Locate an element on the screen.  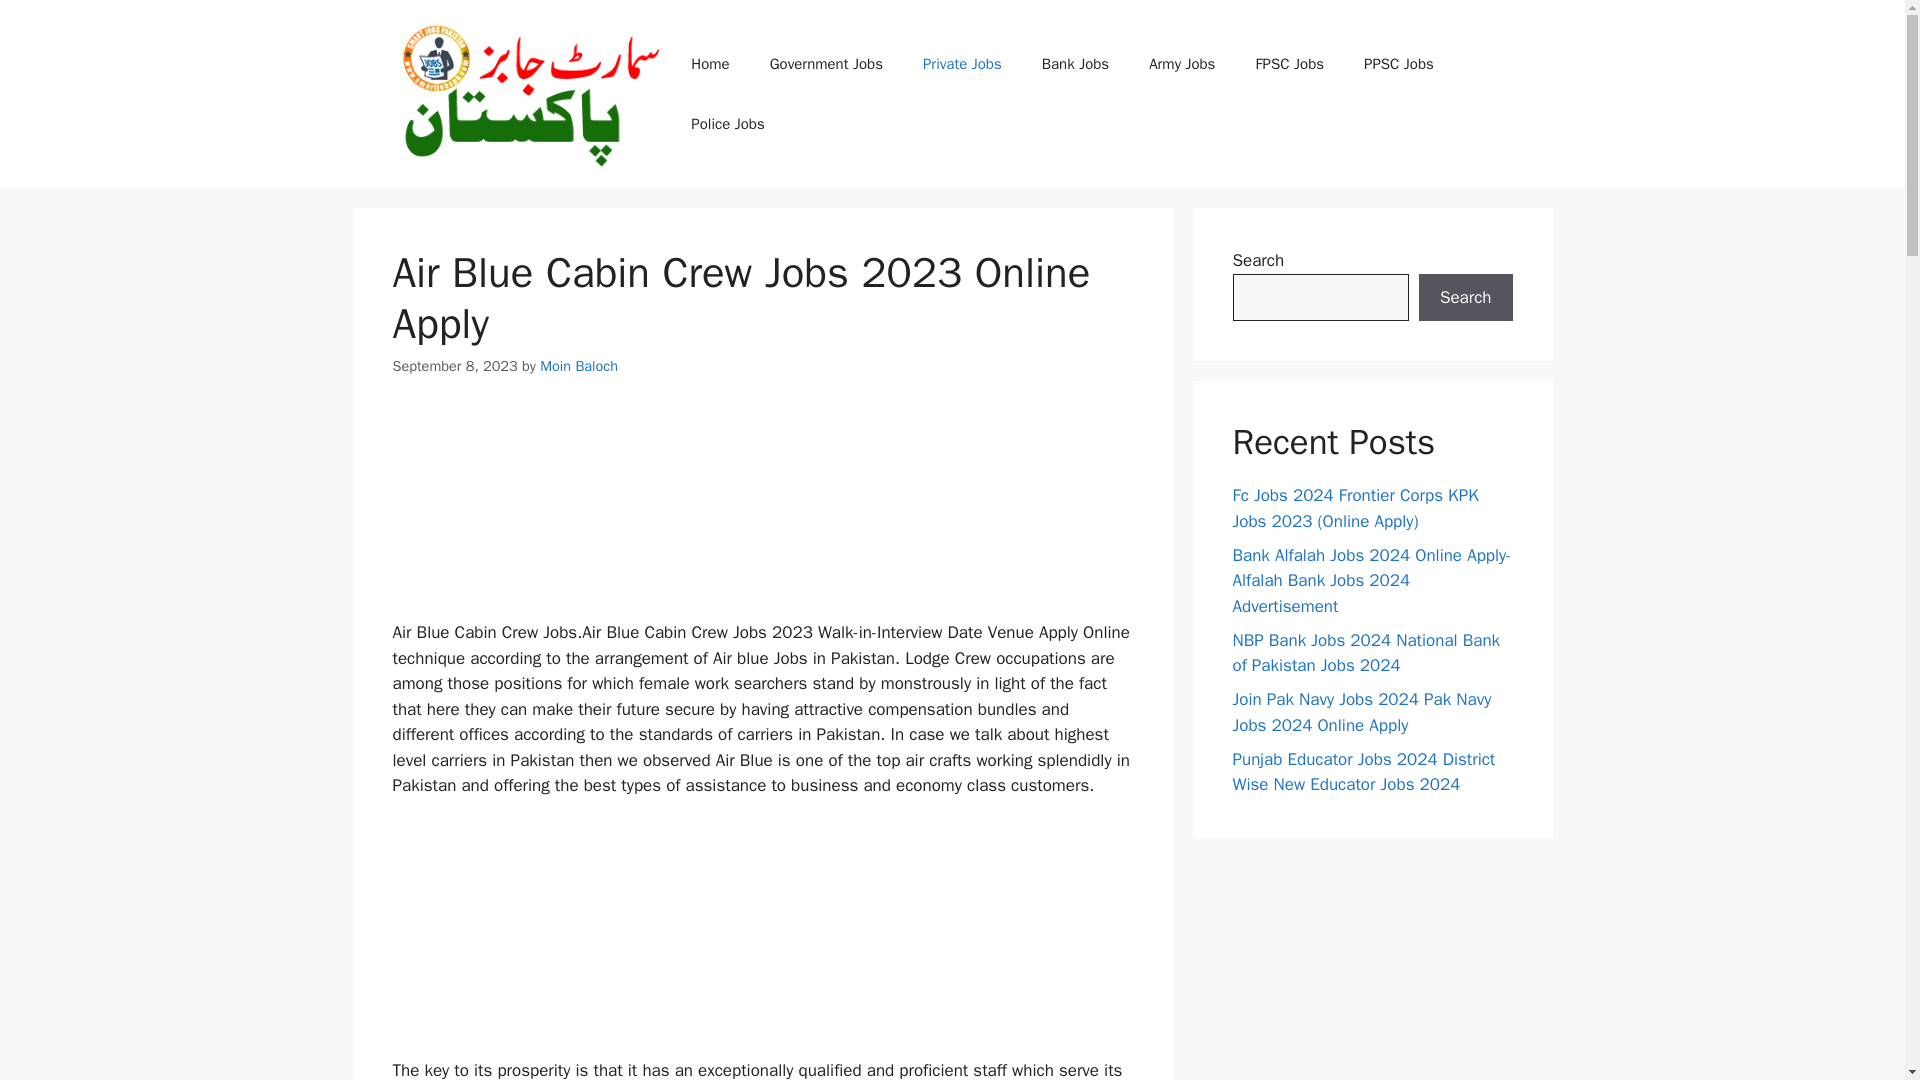
Army Jobs is located at coordinates (1181, 63).